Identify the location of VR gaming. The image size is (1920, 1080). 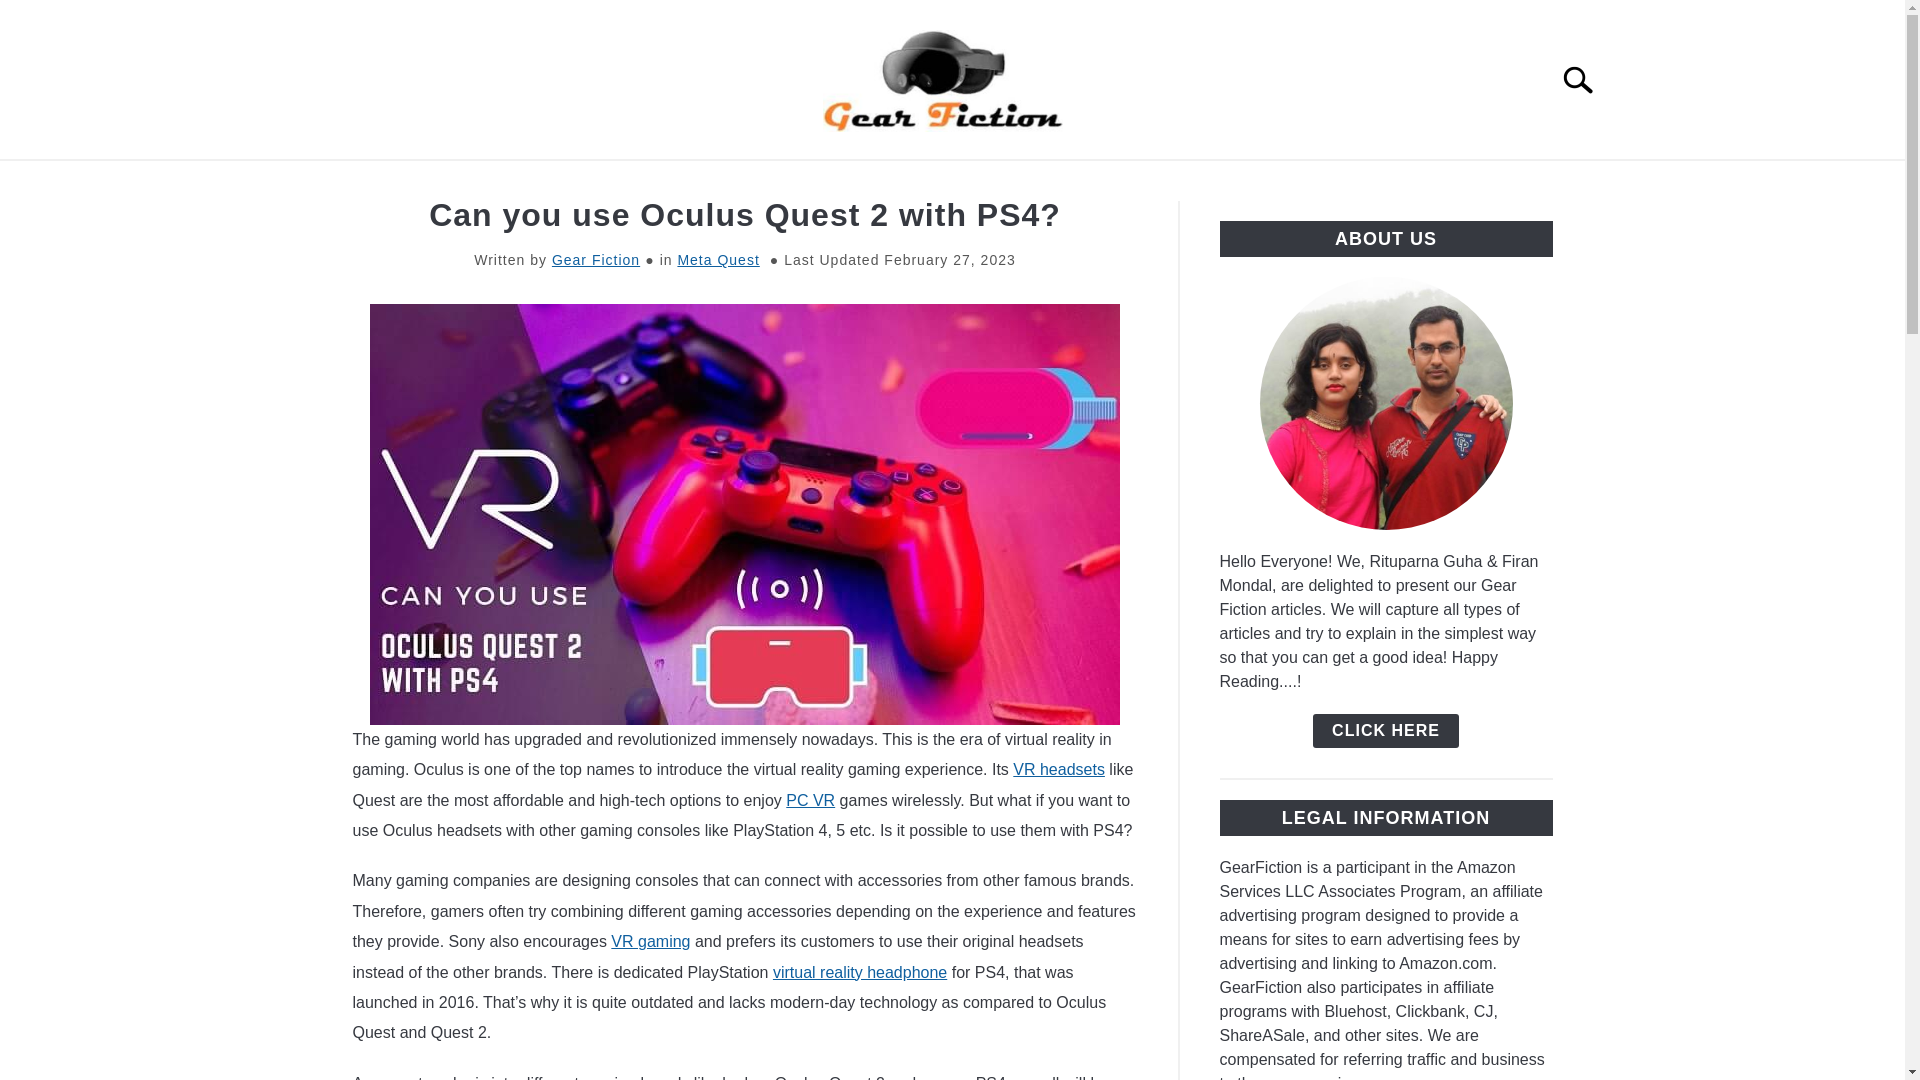
(650, 942).